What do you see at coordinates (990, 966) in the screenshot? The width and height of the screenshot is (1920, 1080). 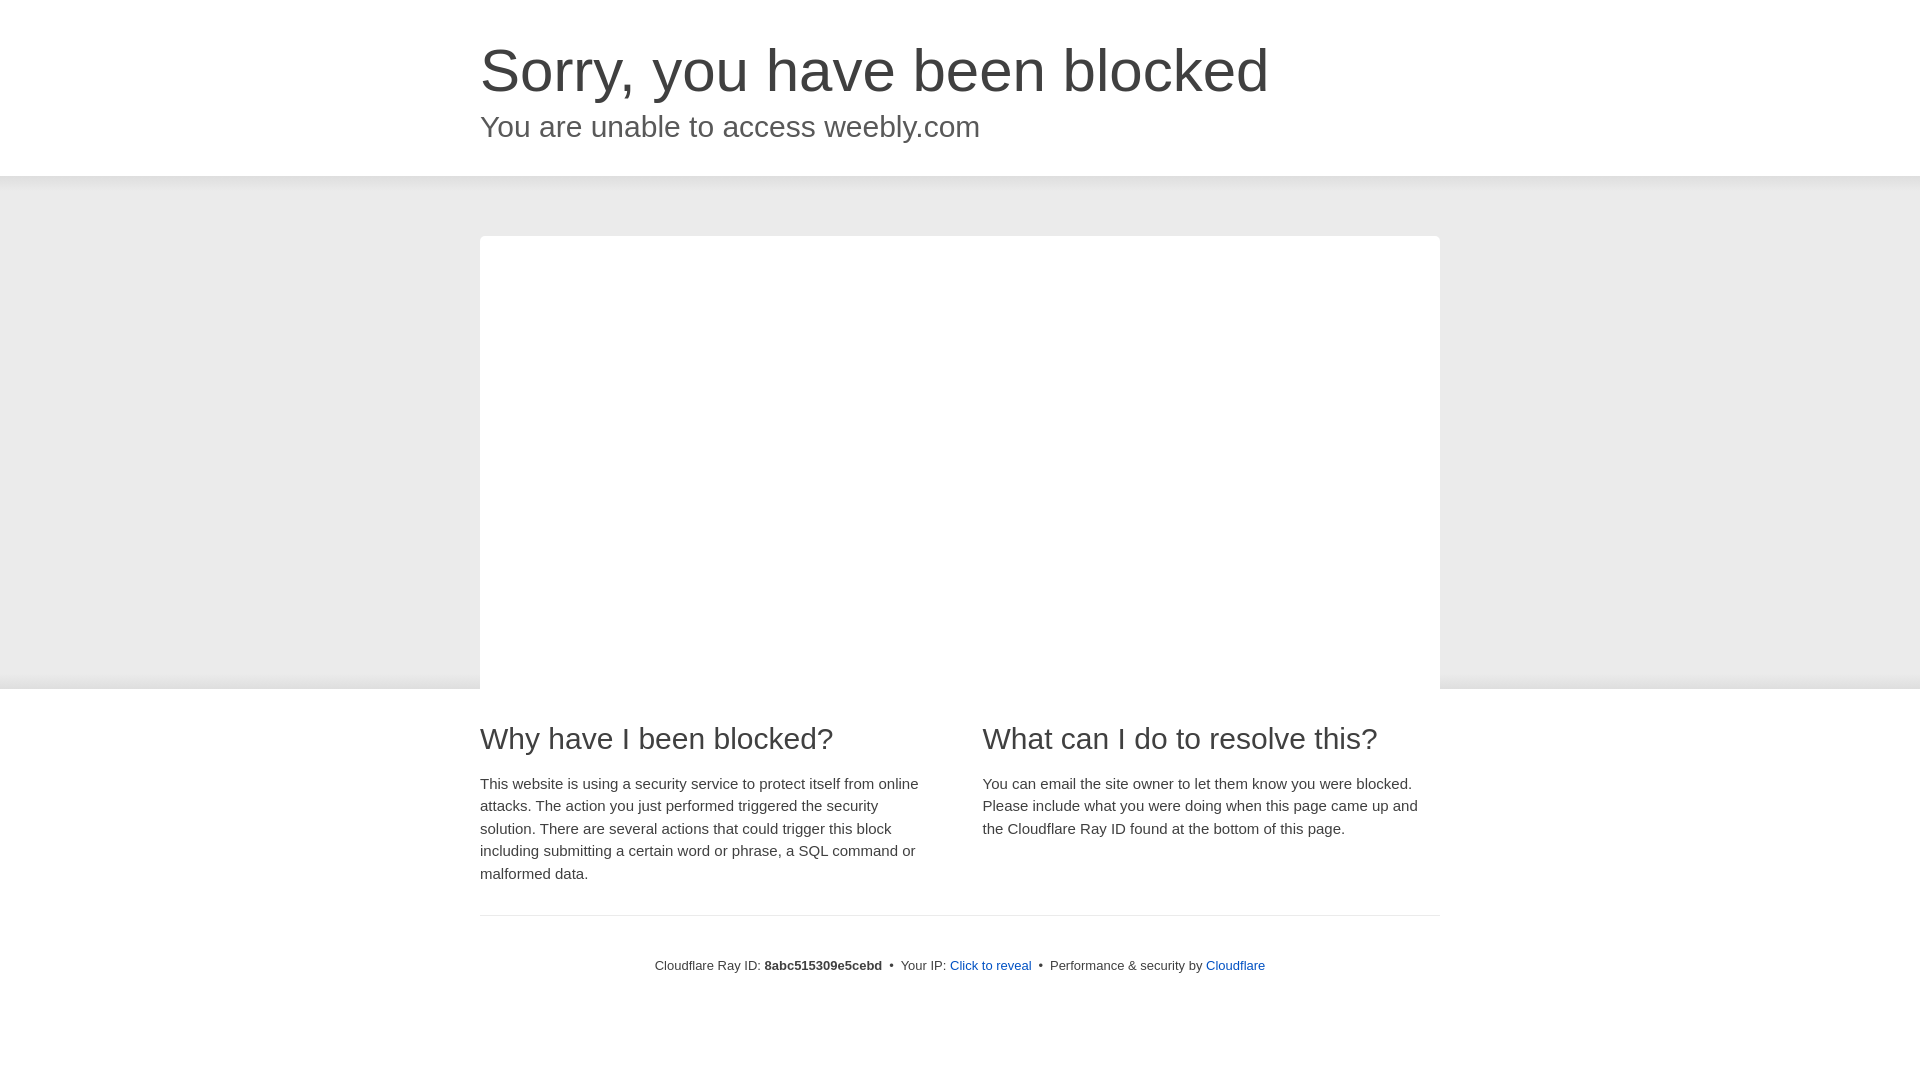 I see `Click to reveal` at bounding box center [990, 966].